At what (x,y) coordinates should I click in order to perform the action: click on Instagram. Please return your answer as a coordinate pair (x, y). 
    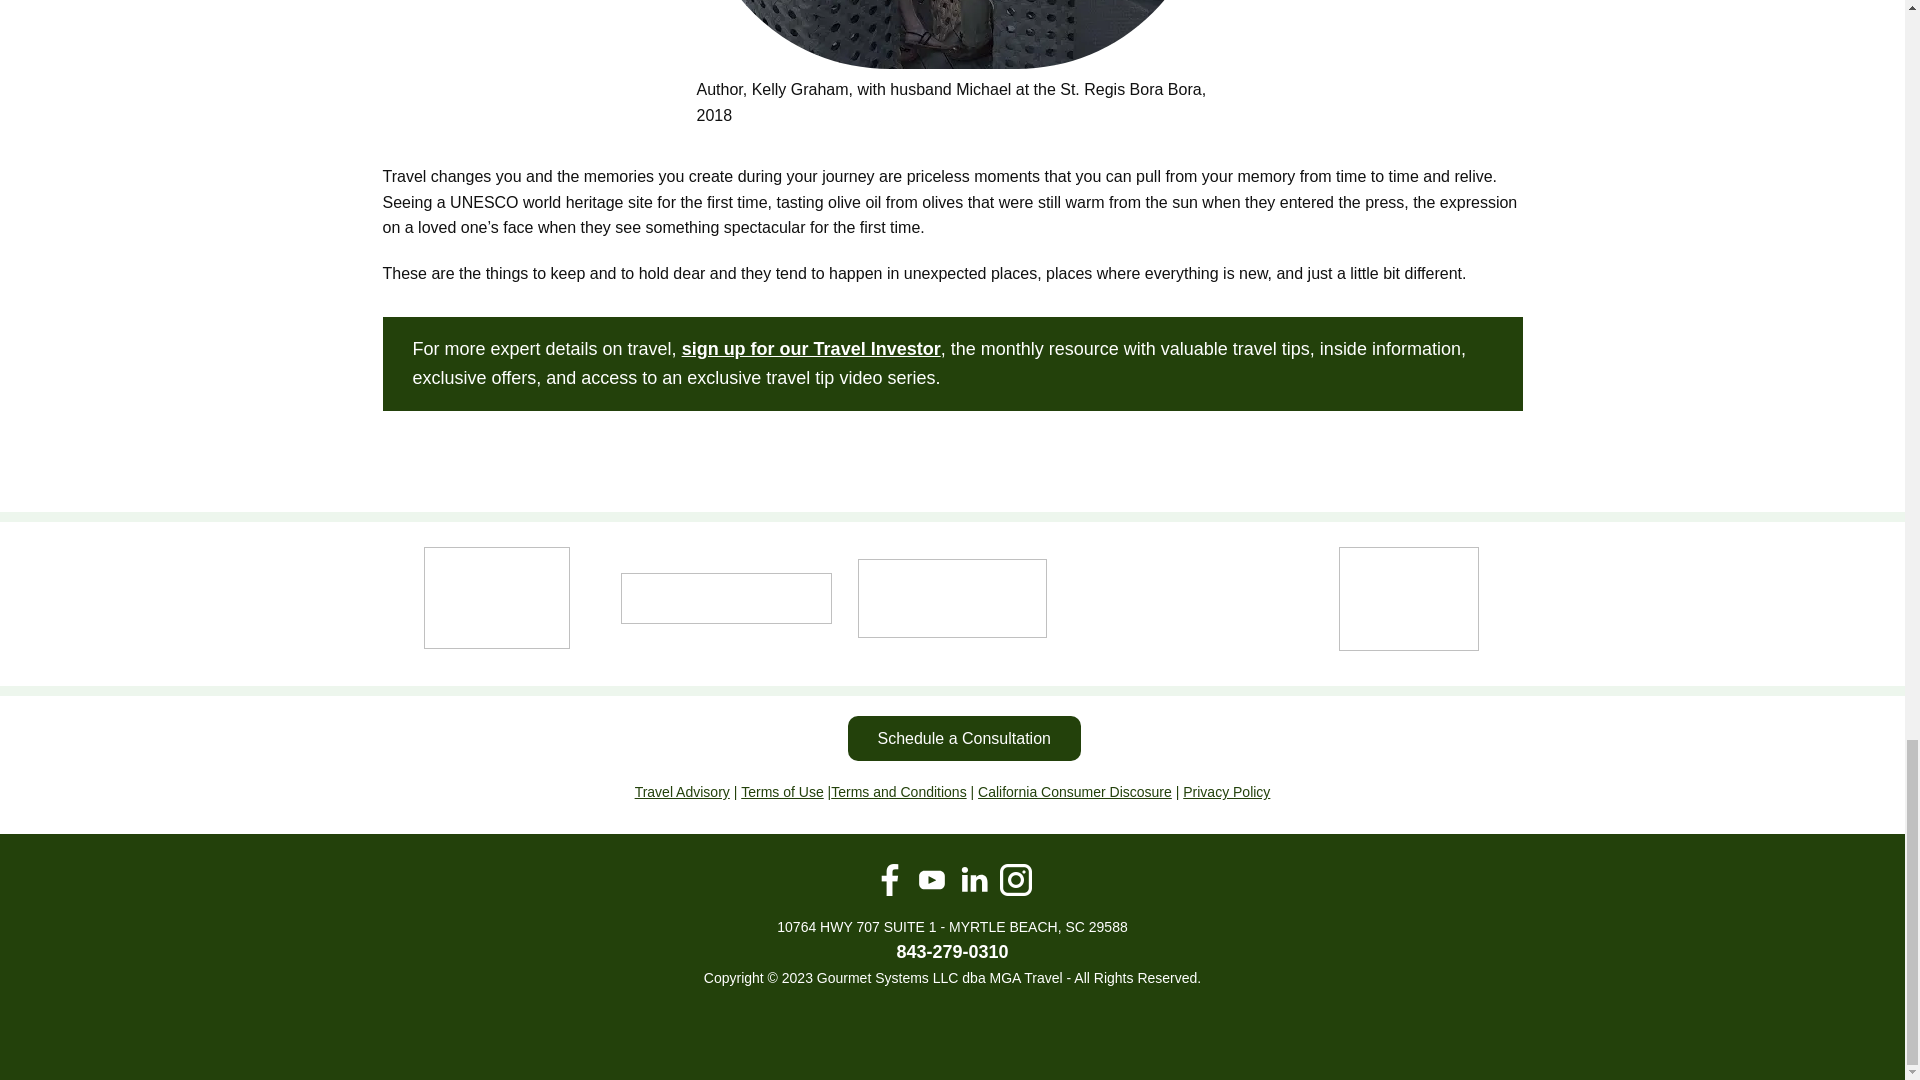
    Looking at the image, I should click on (1016, 880).